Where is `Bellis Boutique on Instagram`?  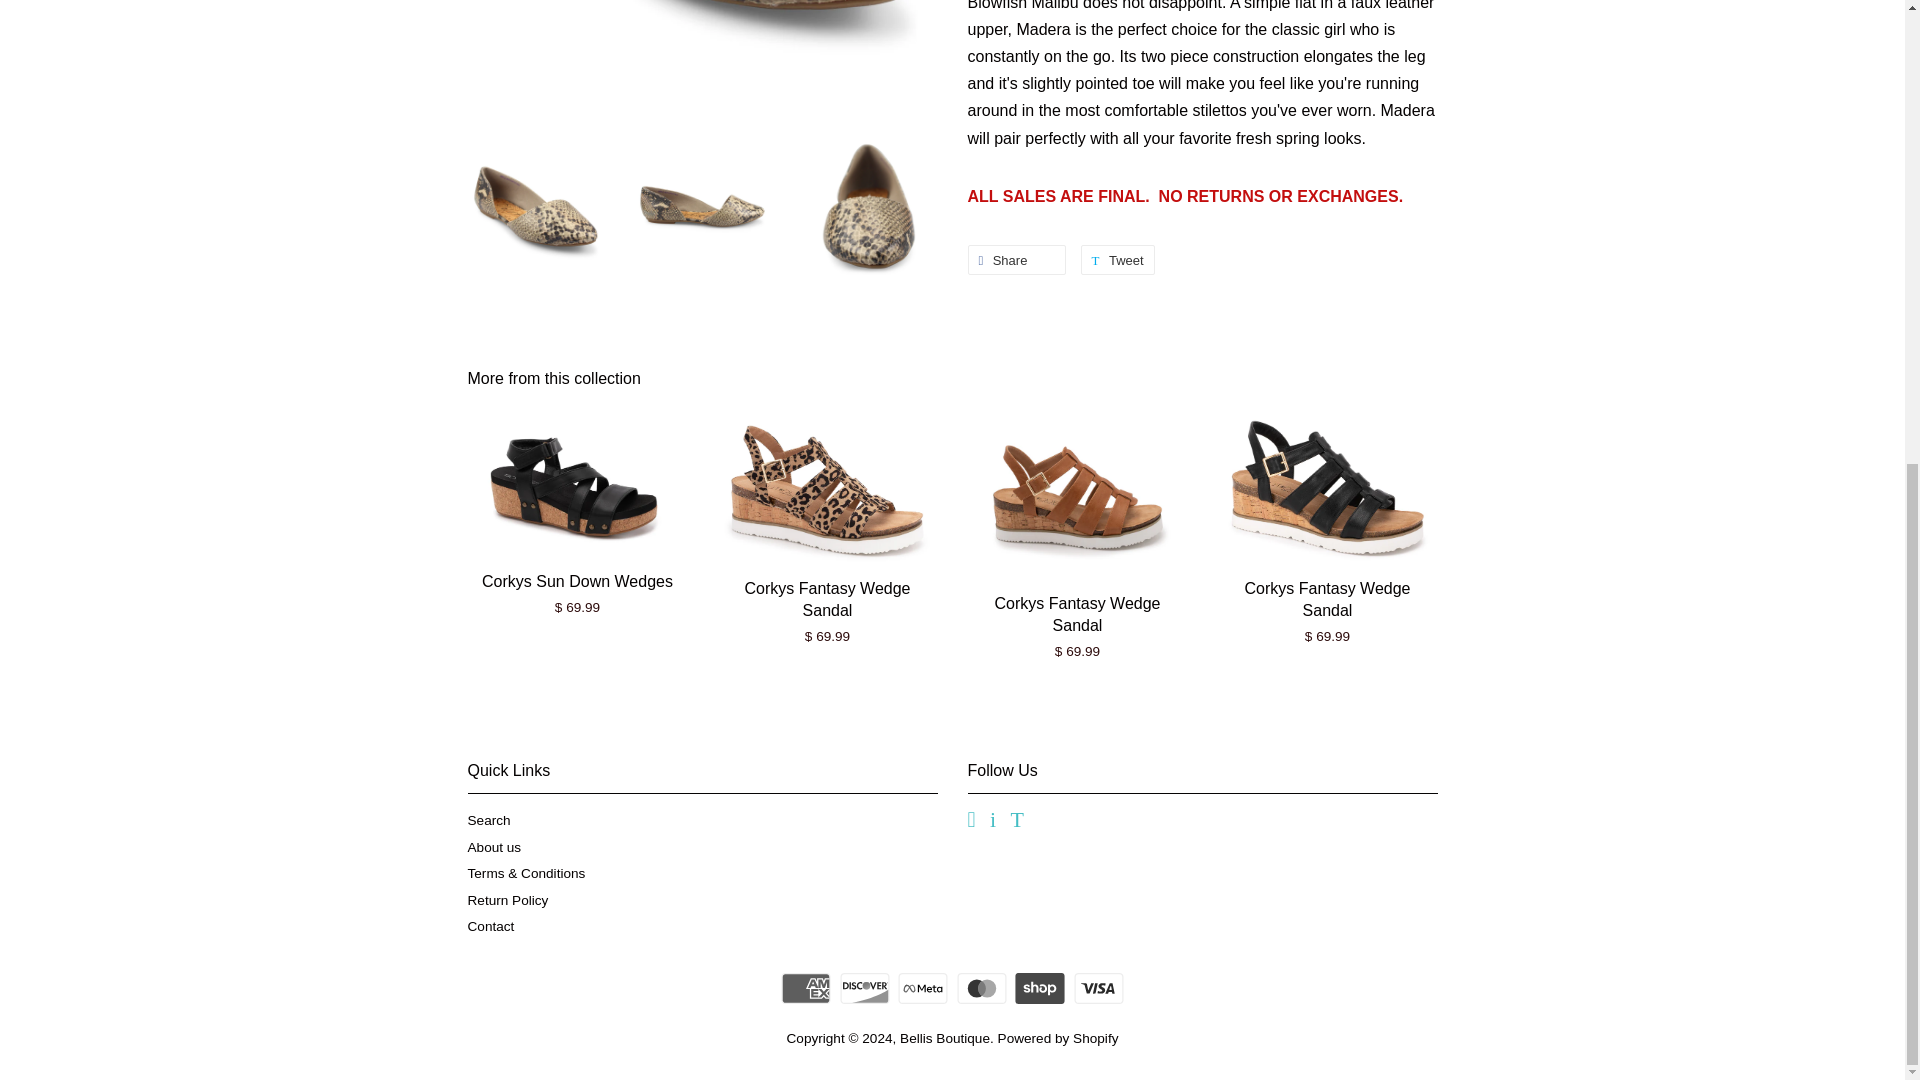 Bellis Boutique on Instagram is located at coordinates (993, 822).